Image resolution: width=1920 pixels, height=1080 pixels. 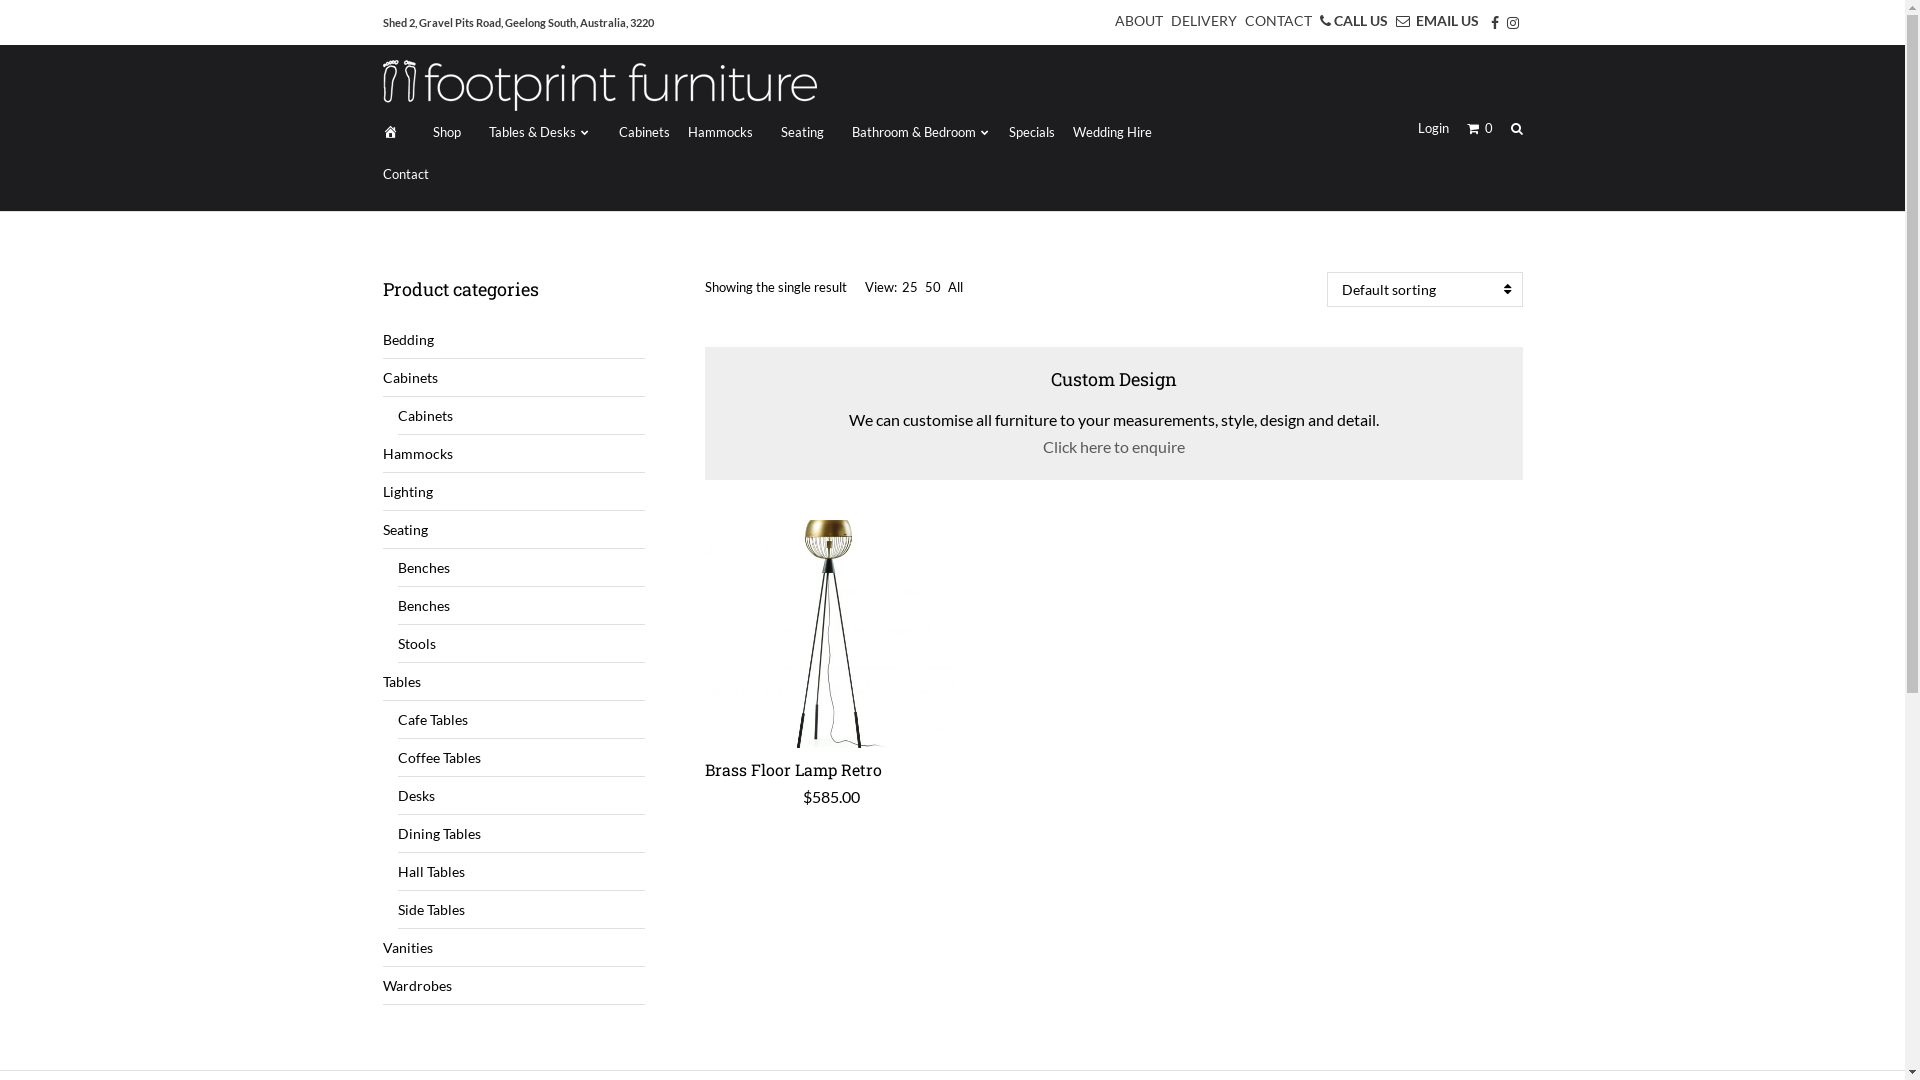 What do you see at coordinates (522, 834) in the screenshot?
I see `Dining Tables` at bounding box center [522, 834].